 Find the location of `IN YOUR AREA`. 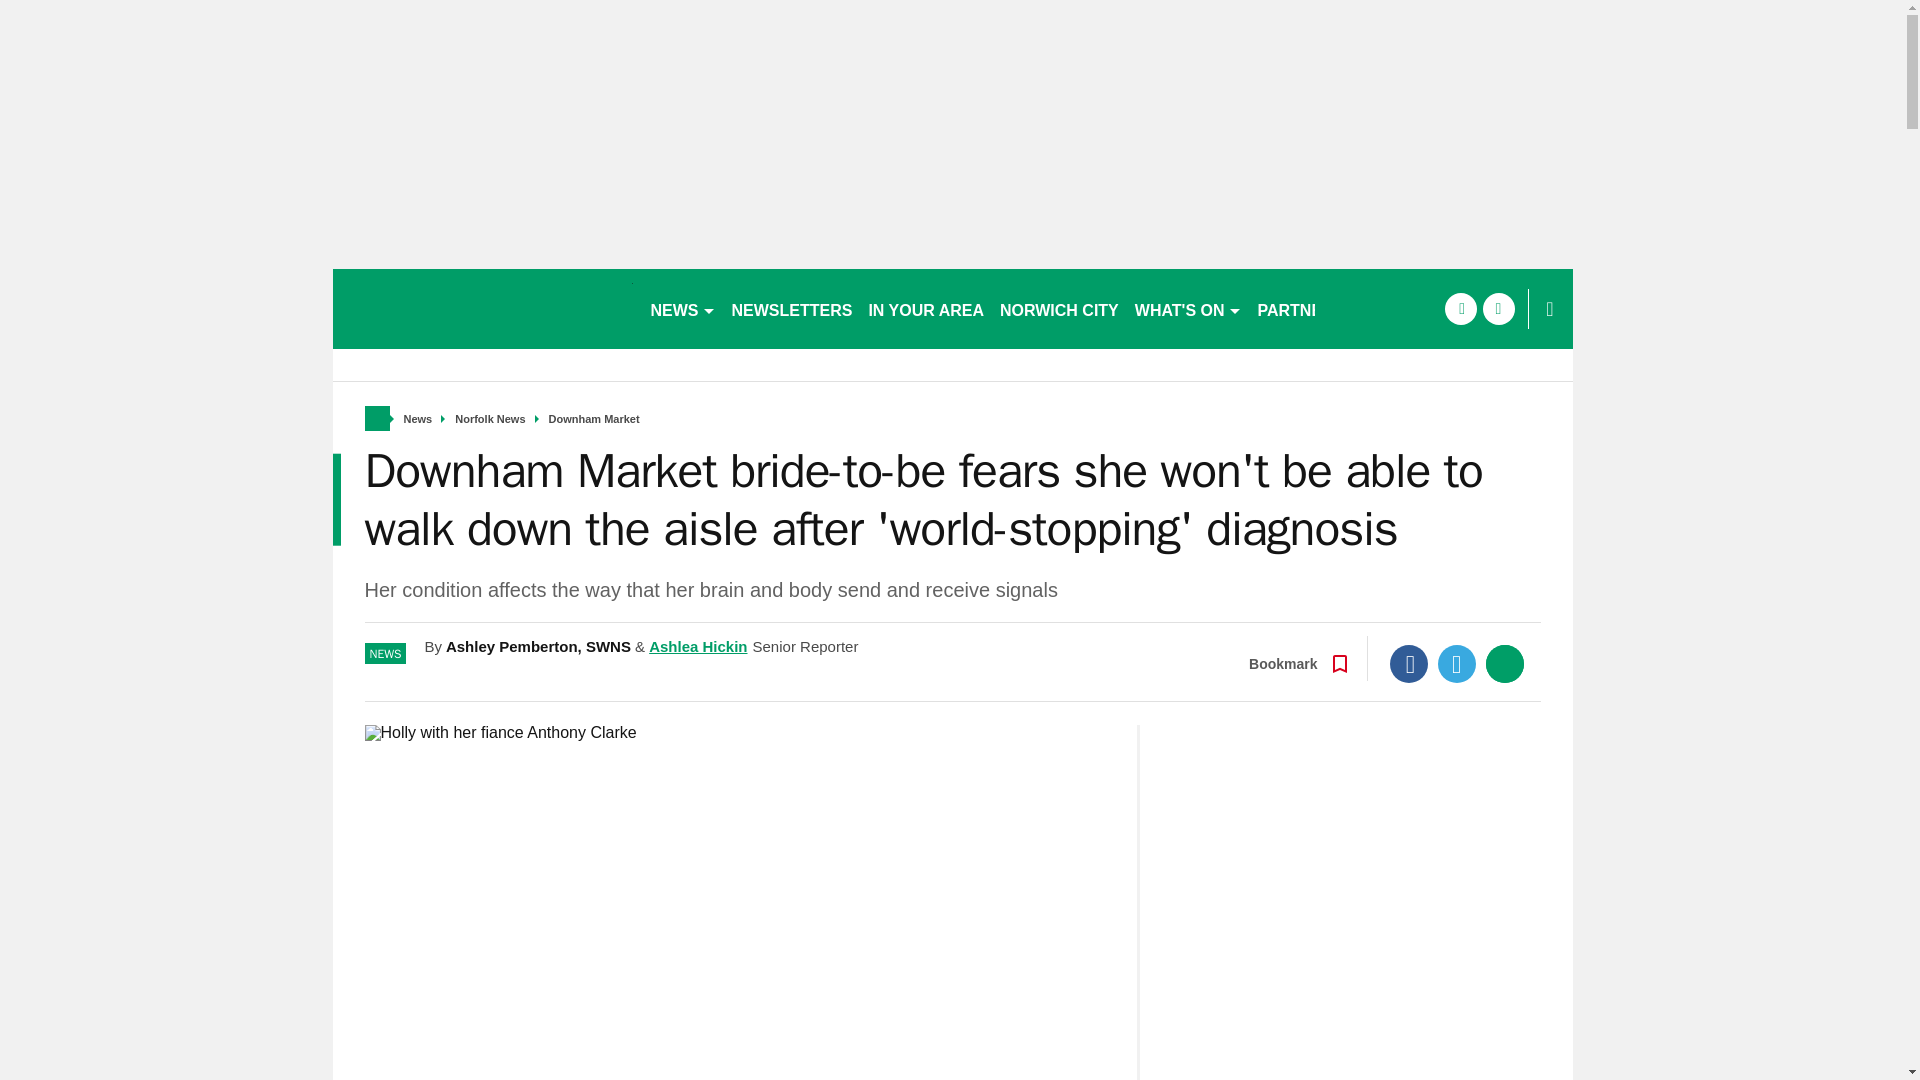

IN YOUR AREA is located at coordinates (926, 308).